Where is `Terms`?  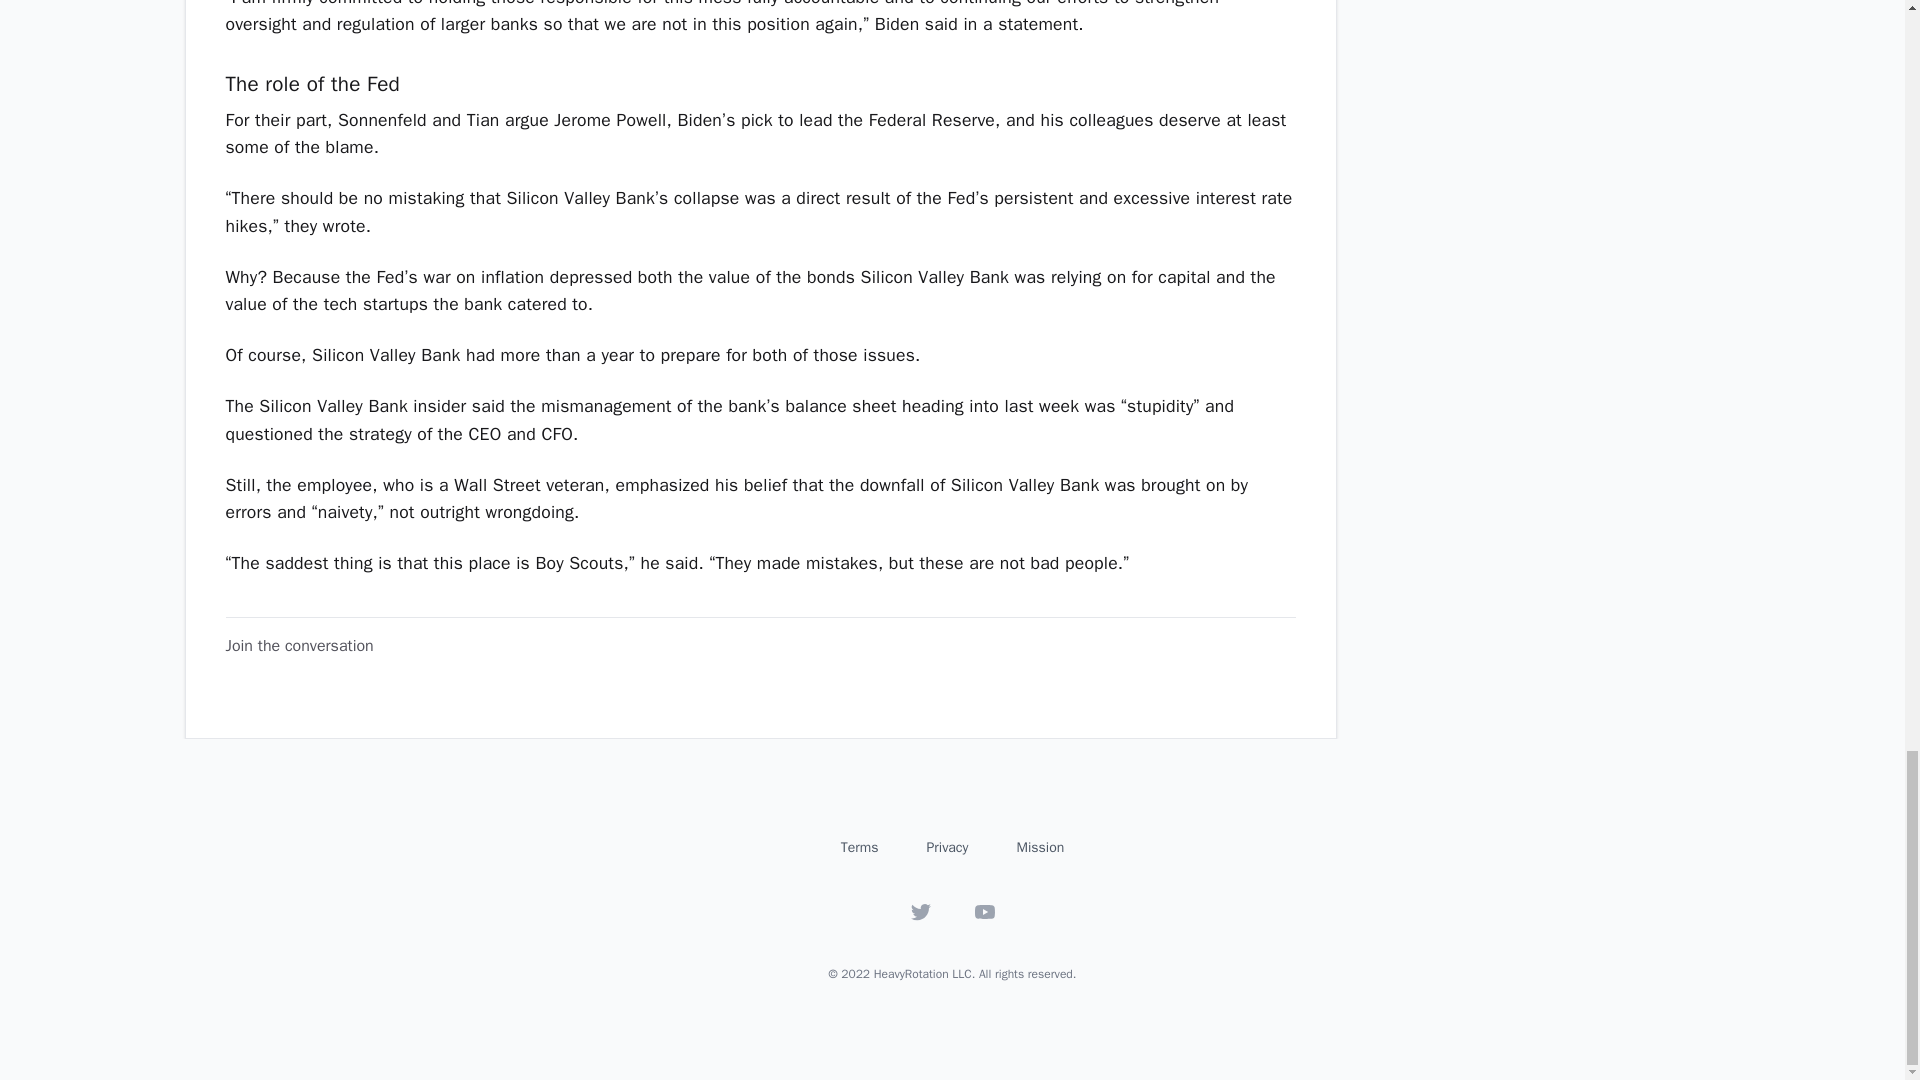 Terms is located at coordinates (860, 848).